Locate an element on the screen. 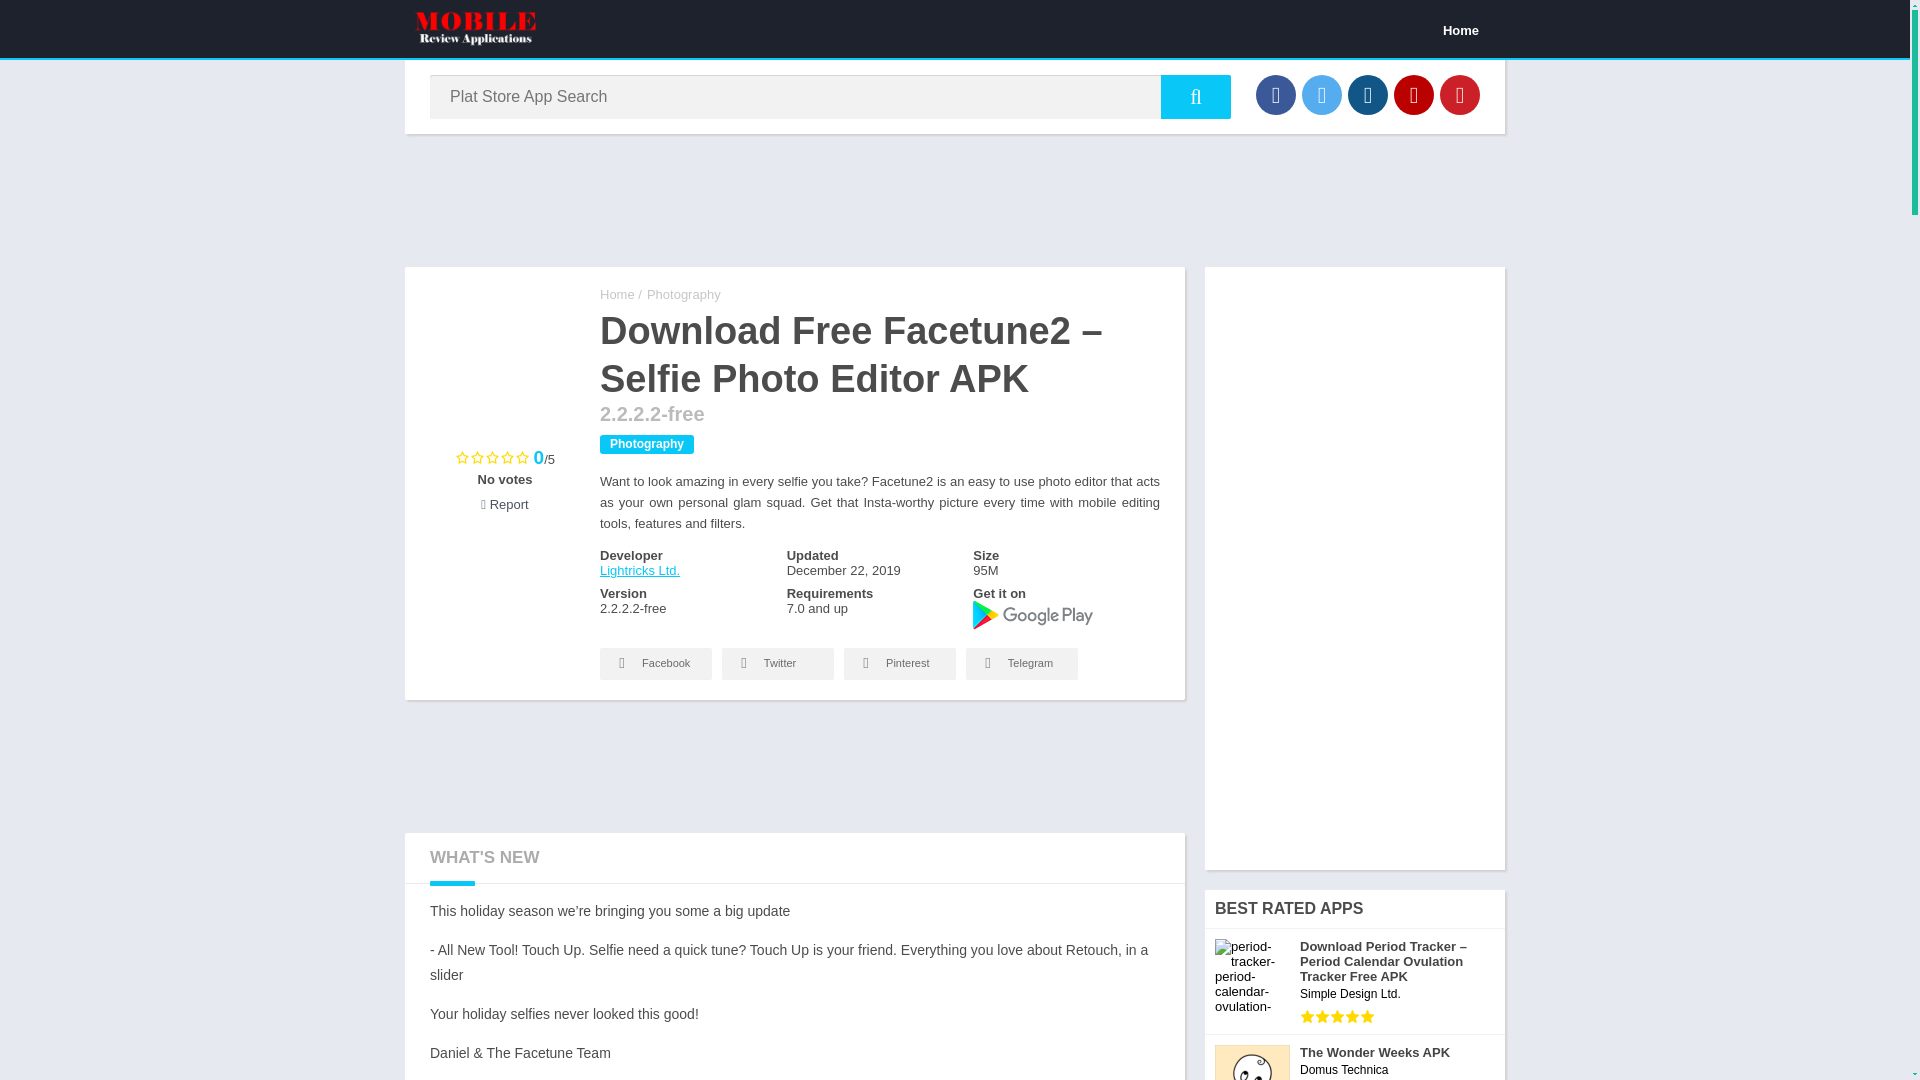 Image resolution: width=1920 pixels, height=1080 pixels. Twitter is located at coordinates (777, 664).